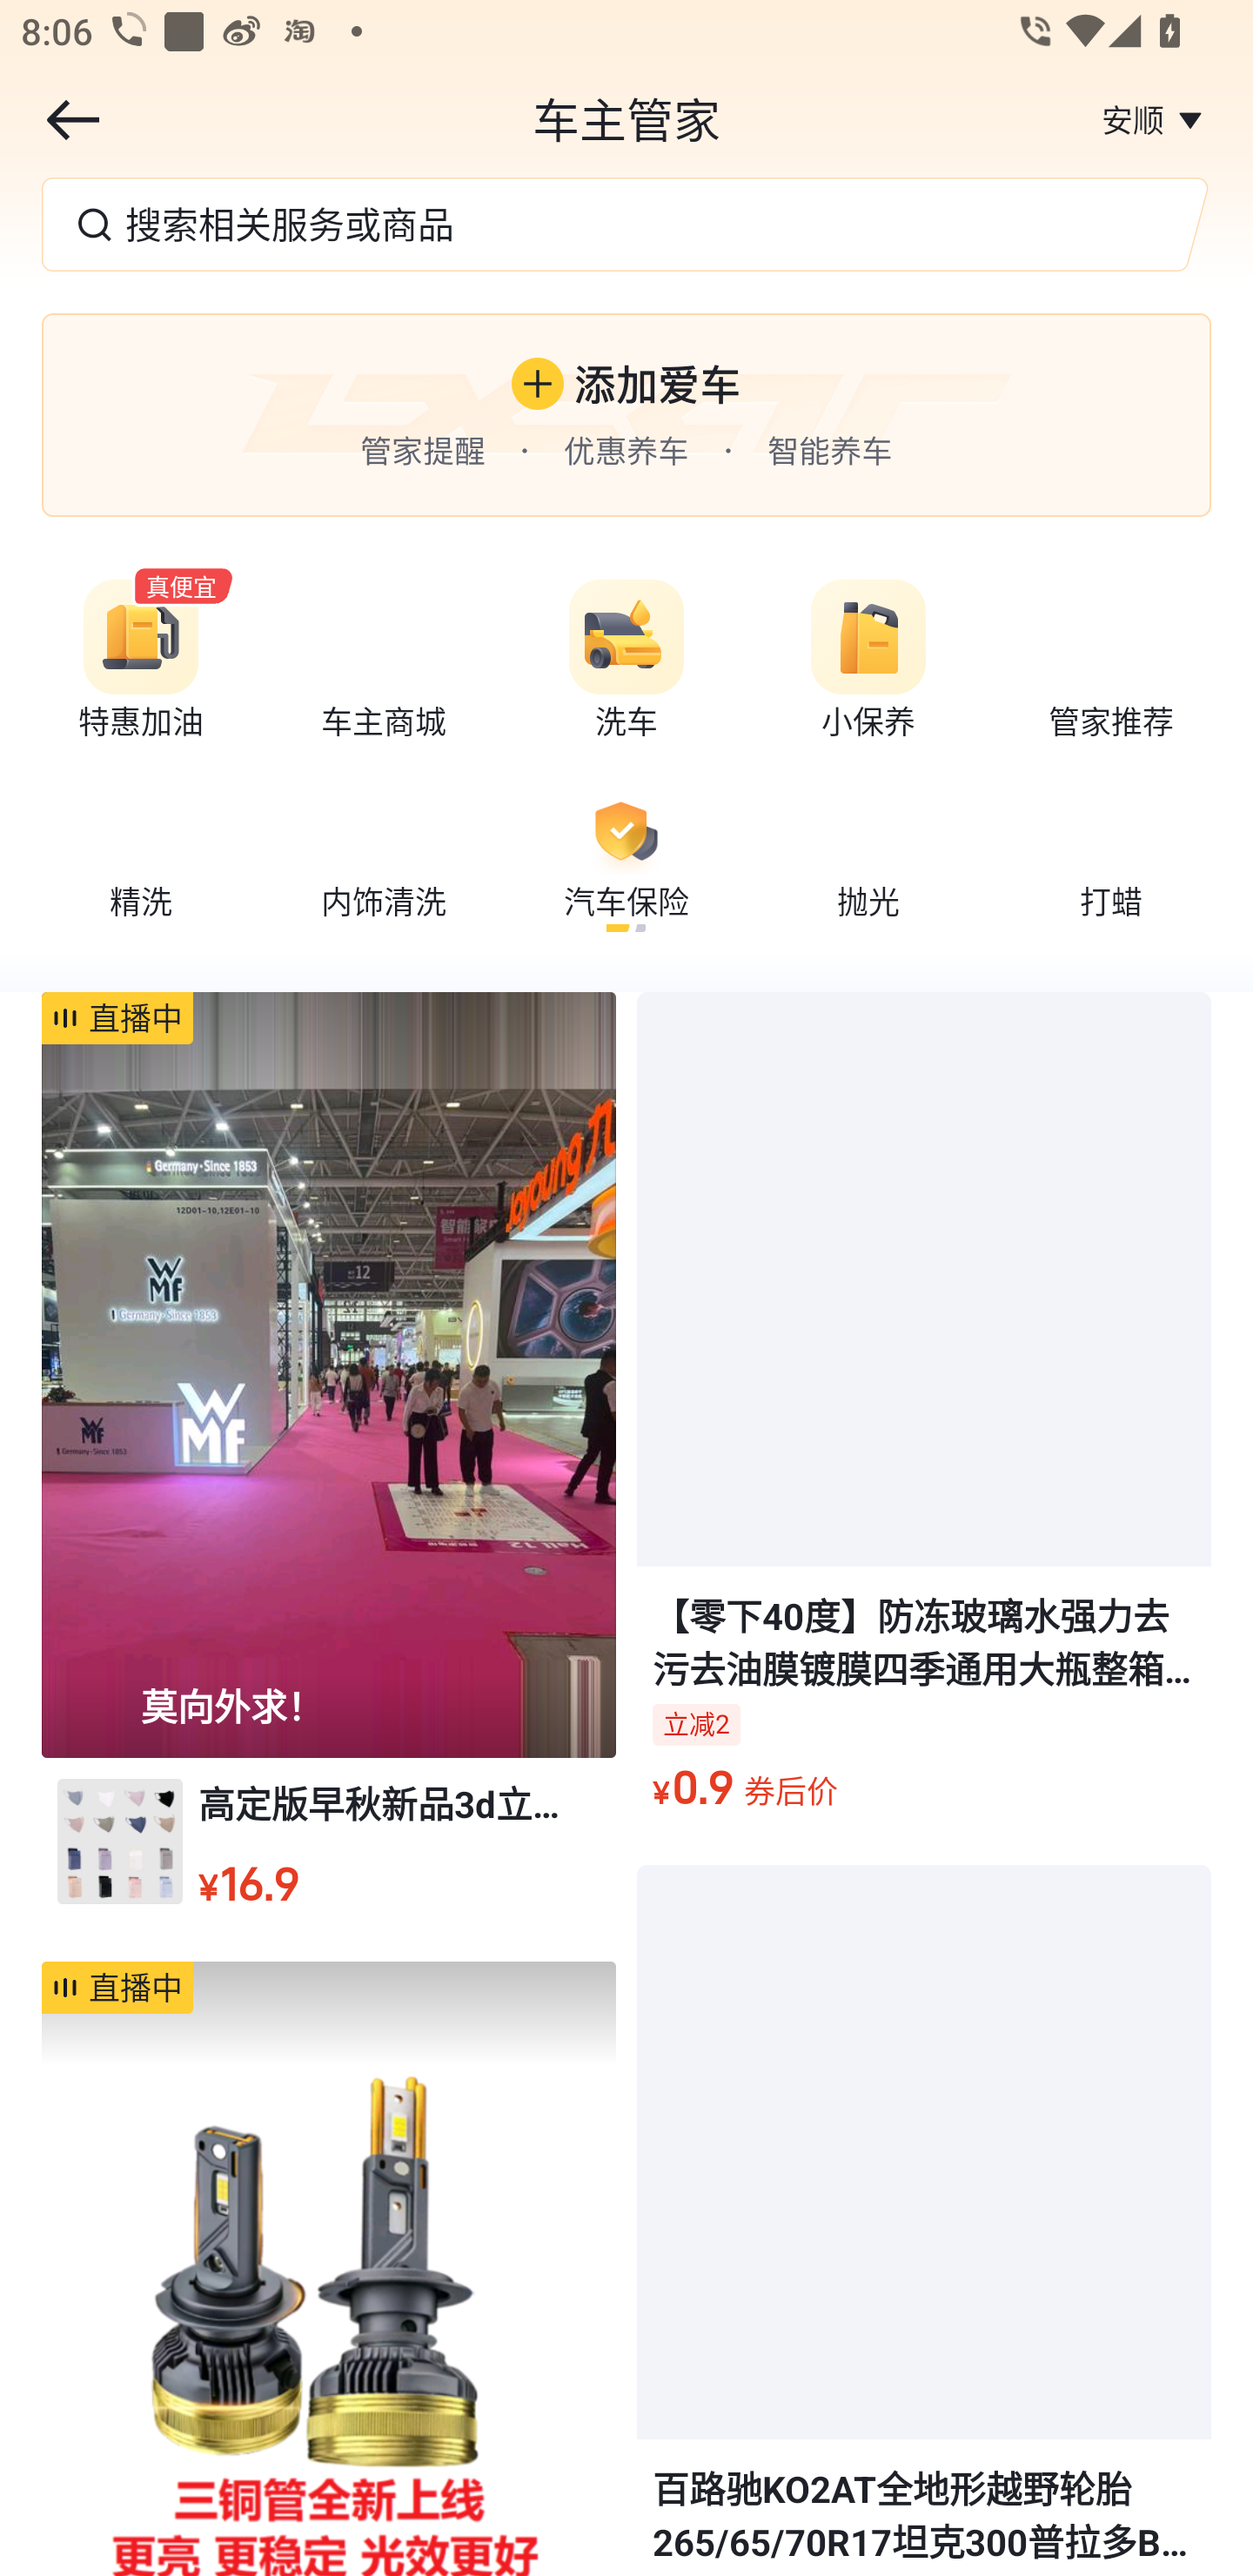  What do you see at coordinates (72, 120) in the screenshot?
I see `` at bounding box center [72, 120].